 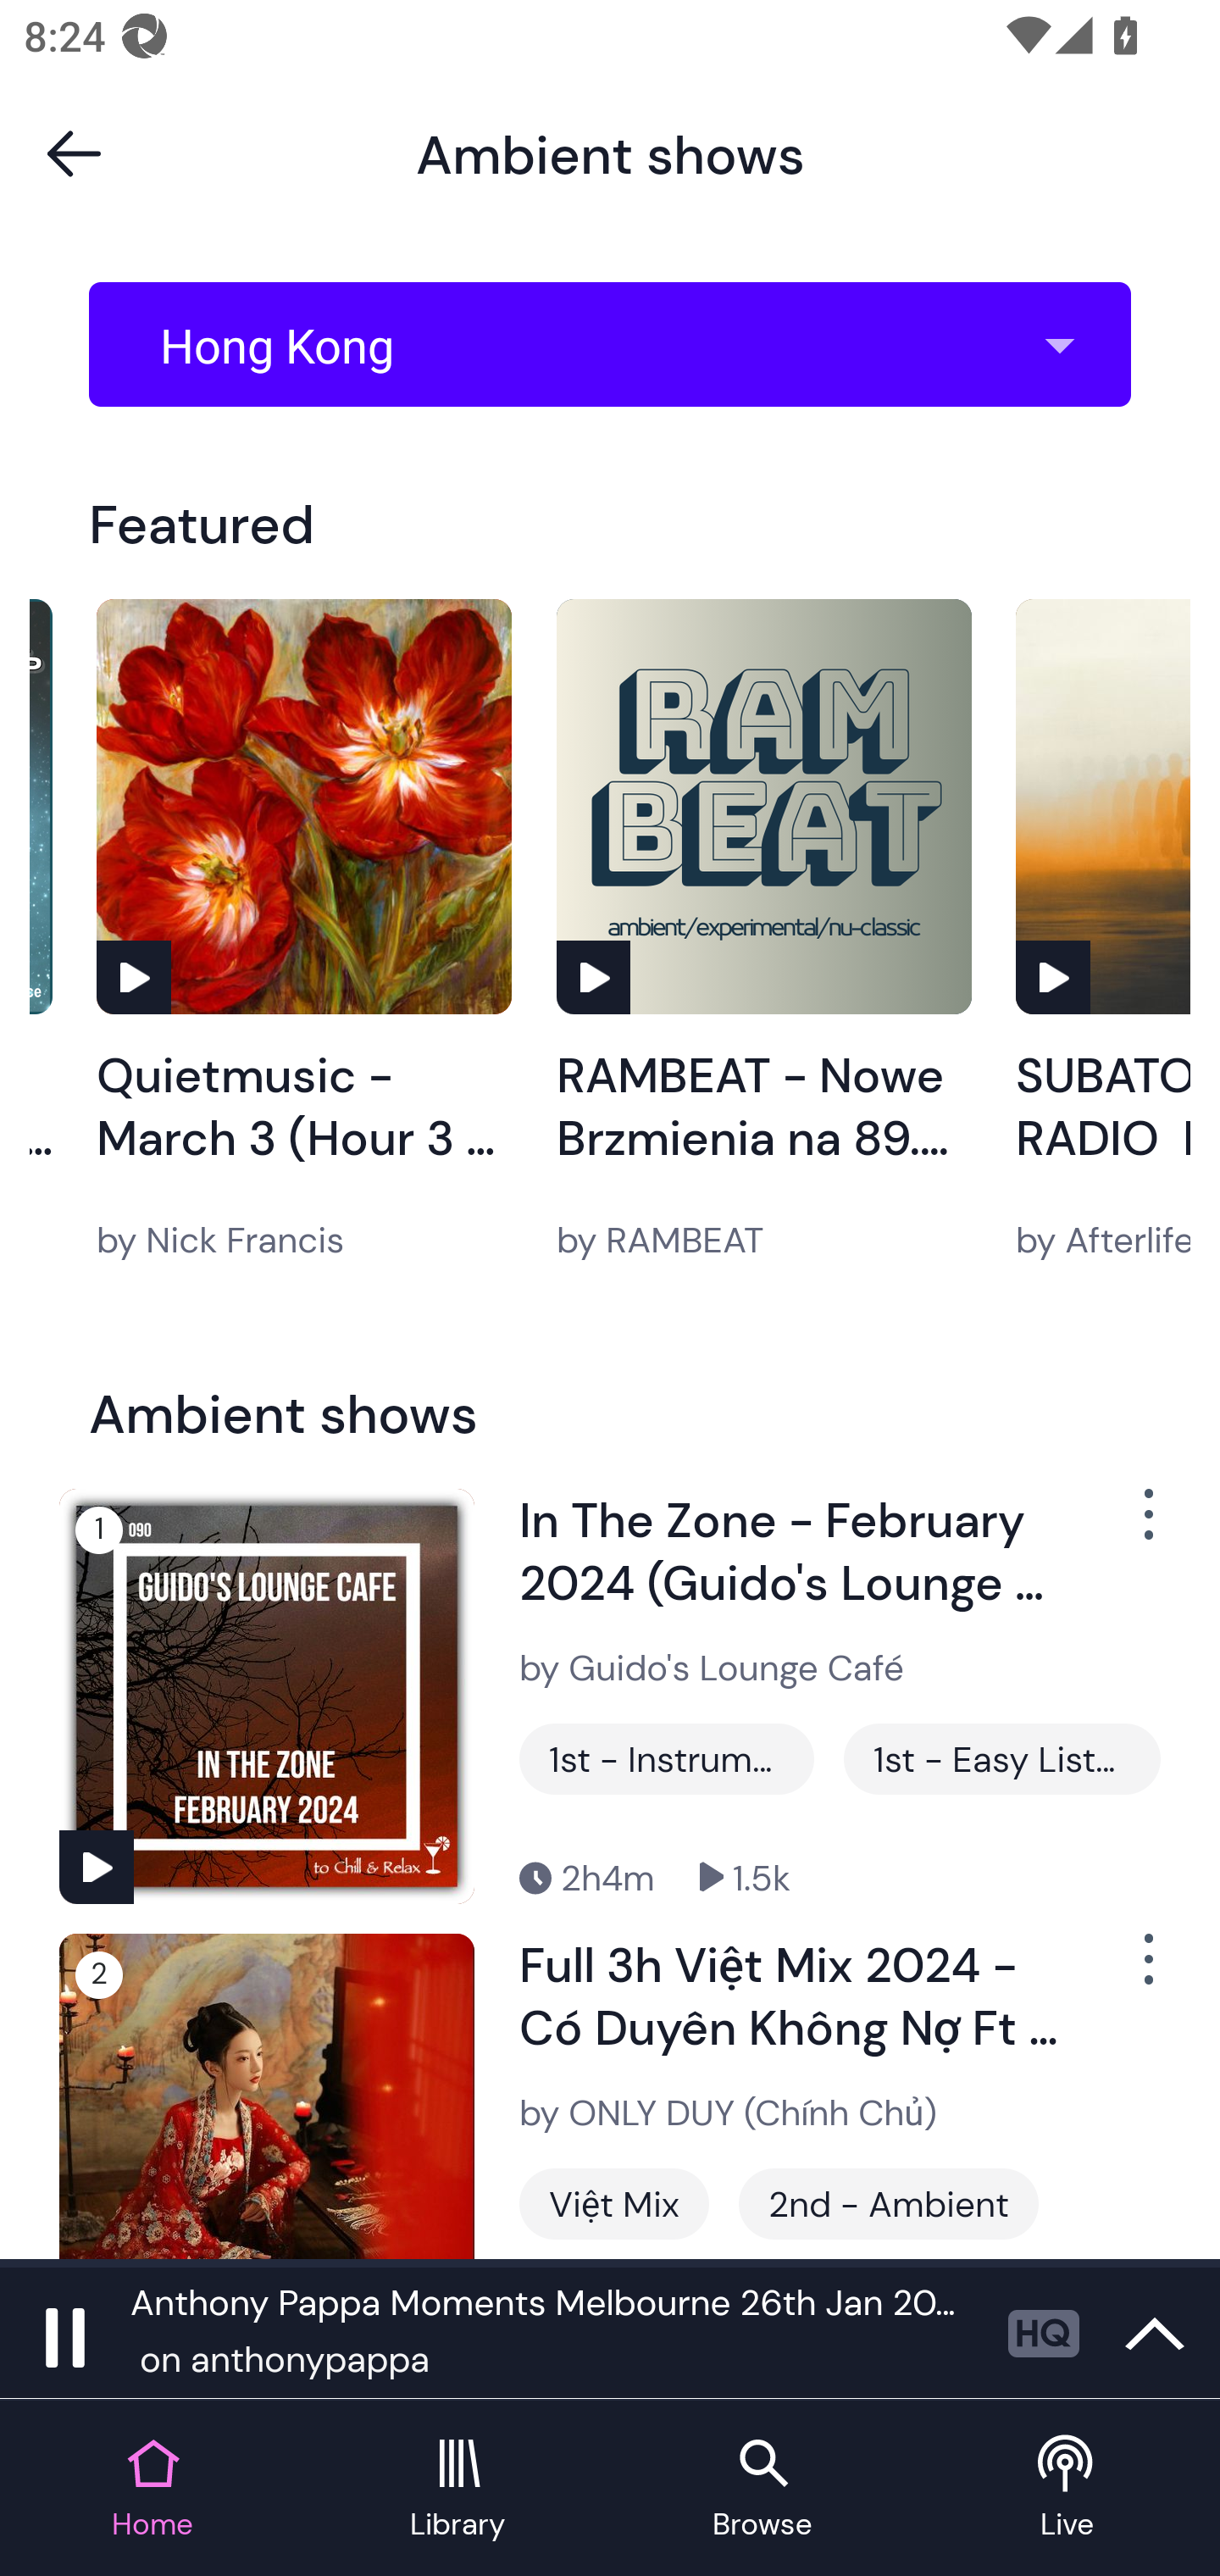 I want to click on 2nd - Ambient, so click(x=888, y=2203).